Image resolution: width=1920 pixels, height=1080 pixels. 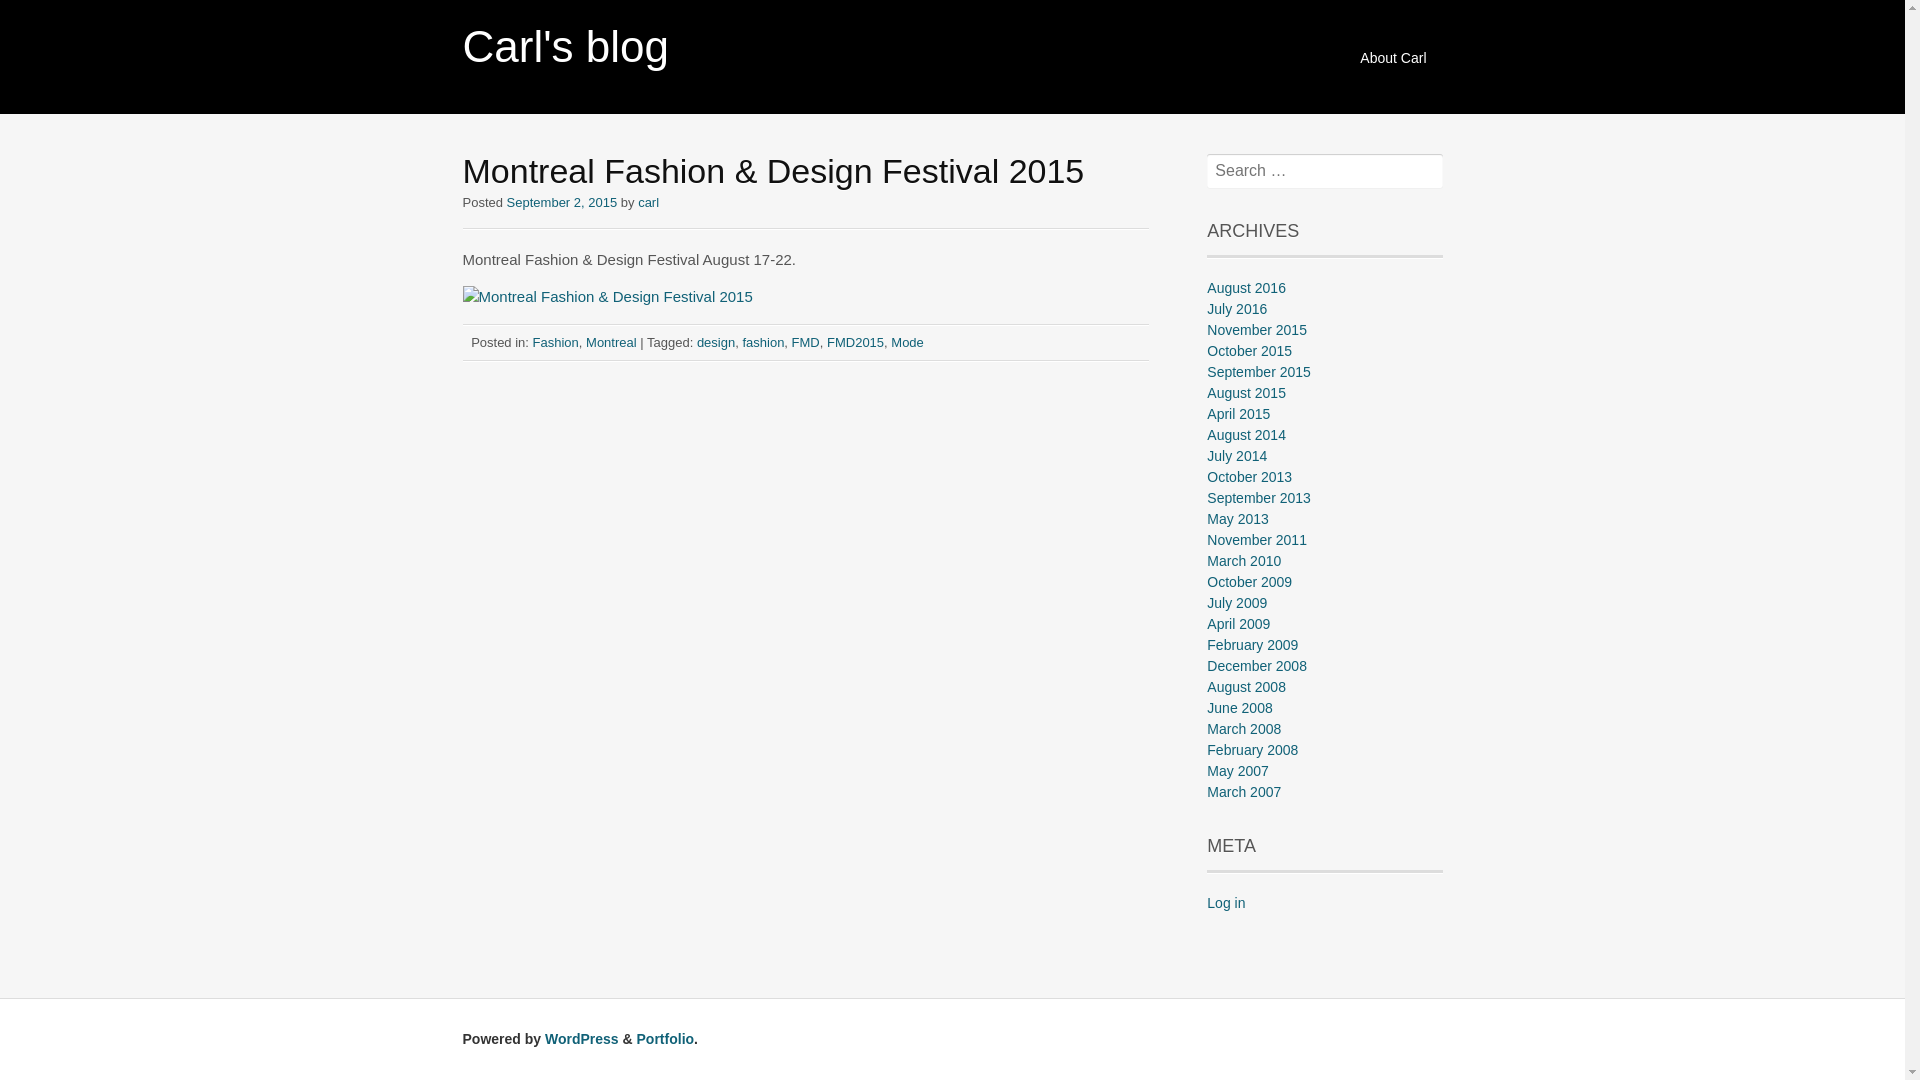 I want to click on About Carl, so click(x=1393, y=58).